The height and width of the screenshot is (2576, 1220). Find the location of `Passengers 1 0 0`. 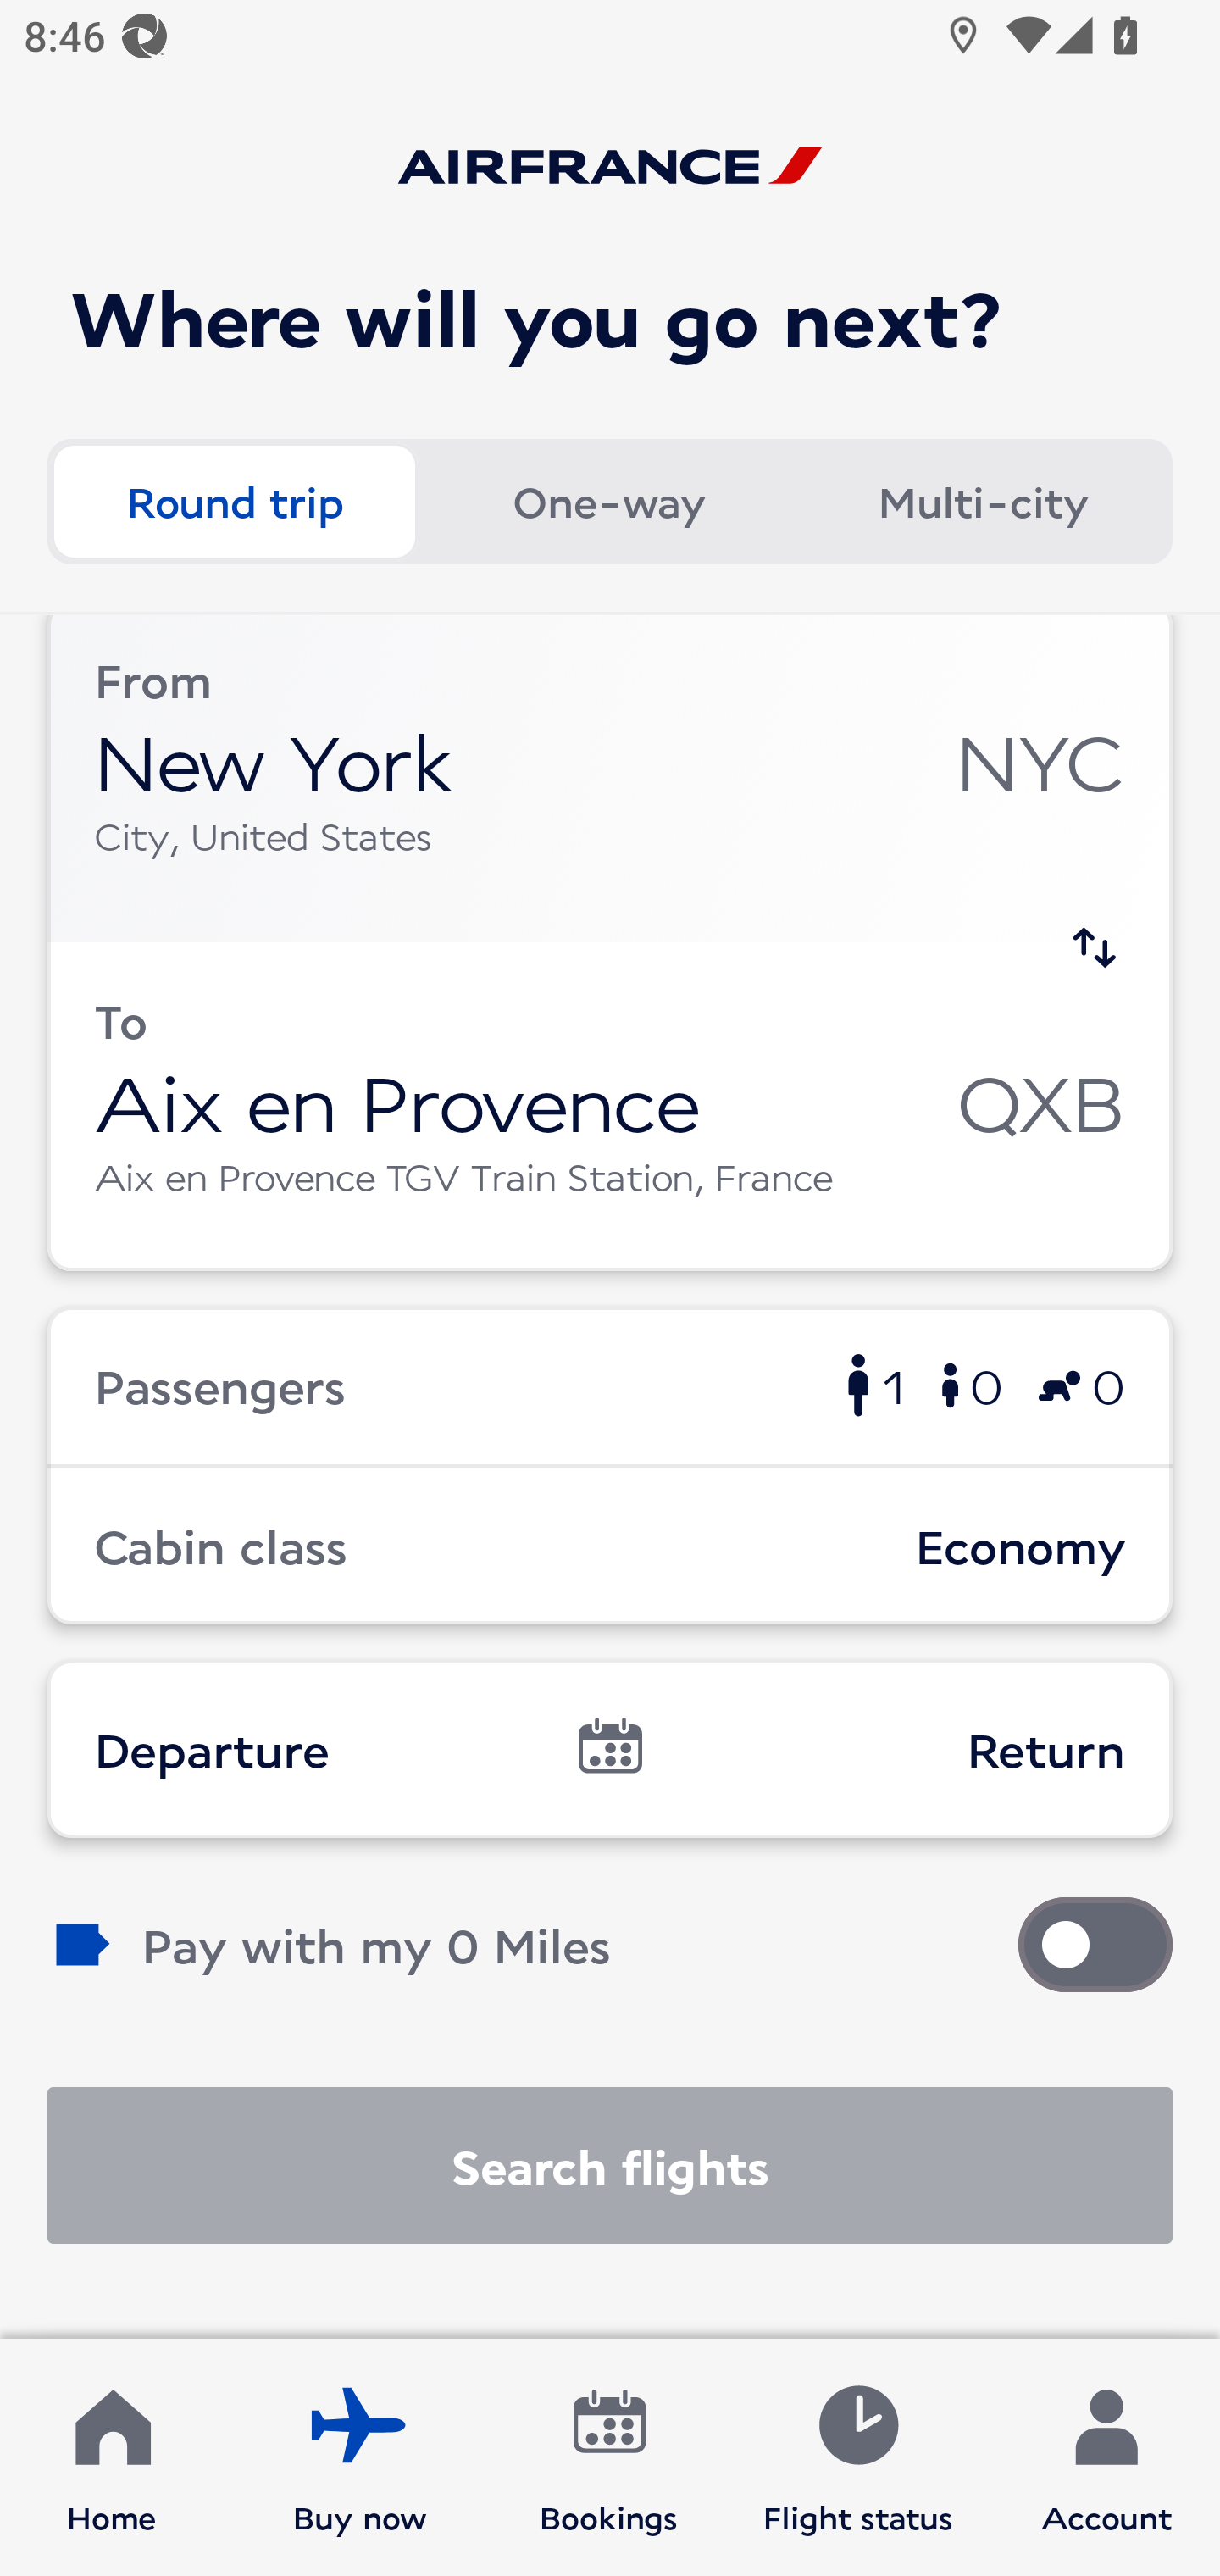

Passengers 1 0 0 is located at coordinates (610, 1385).